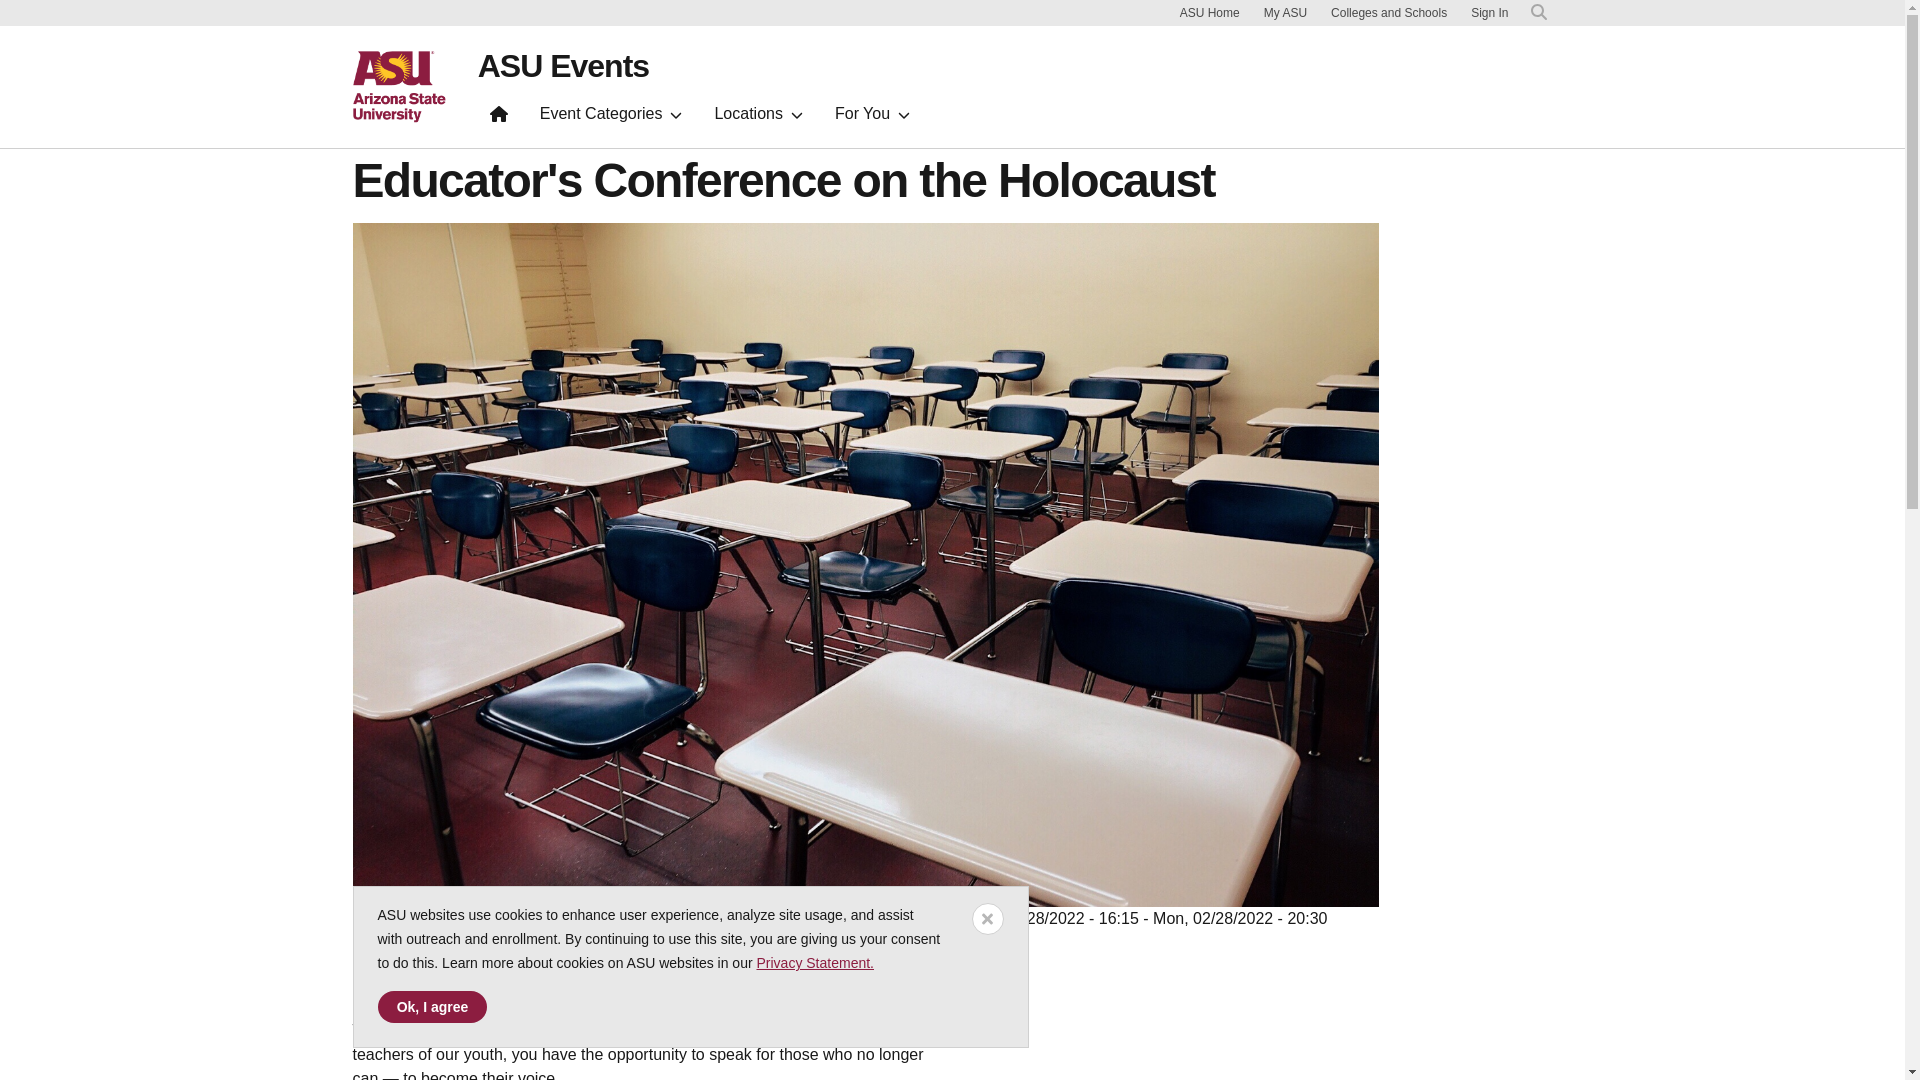 The height and width of the screenshot is (1080, 1920). What do you see at coordinates (563, 66) in the screenshot?
I see `ASU Events home page` at bounding box center [563, 66].